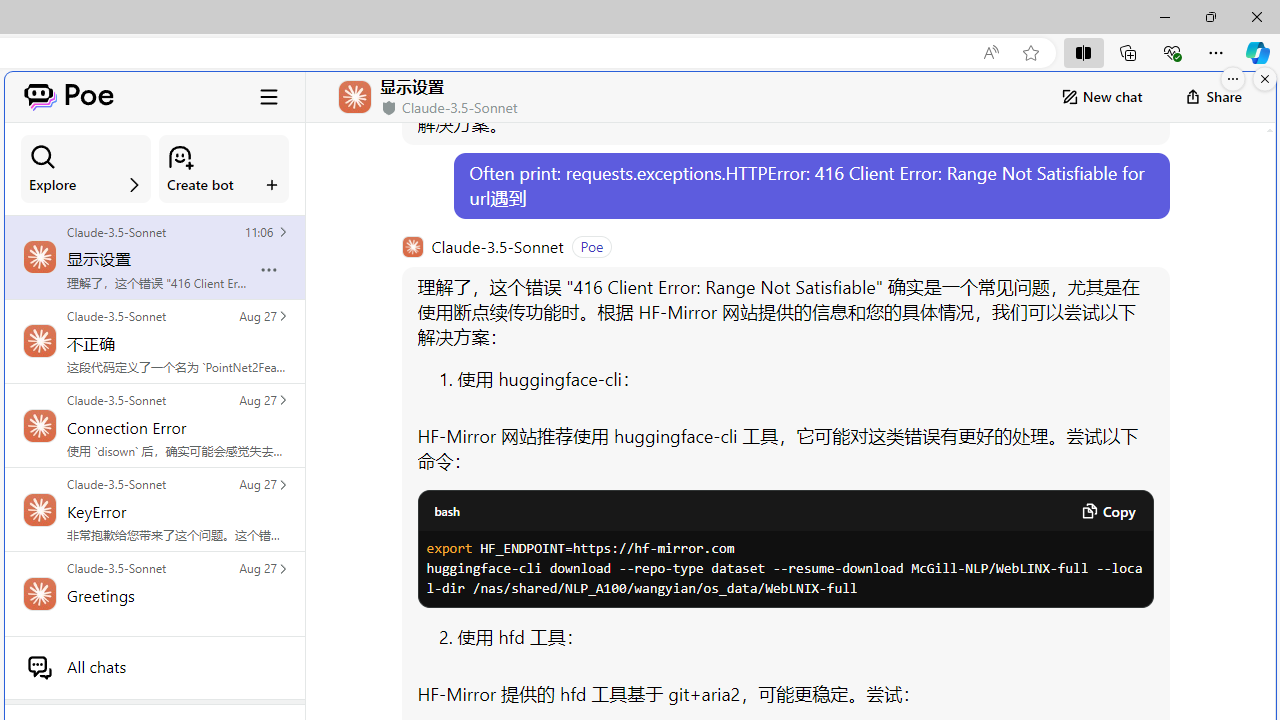 This screenshot has height=720, width=1280. What do you see at coordinates (43, 157) in the screenshot?
I see `Class: ManageBotsCardSection_searchIcon__laGLi` at bounding box center [43, 157].